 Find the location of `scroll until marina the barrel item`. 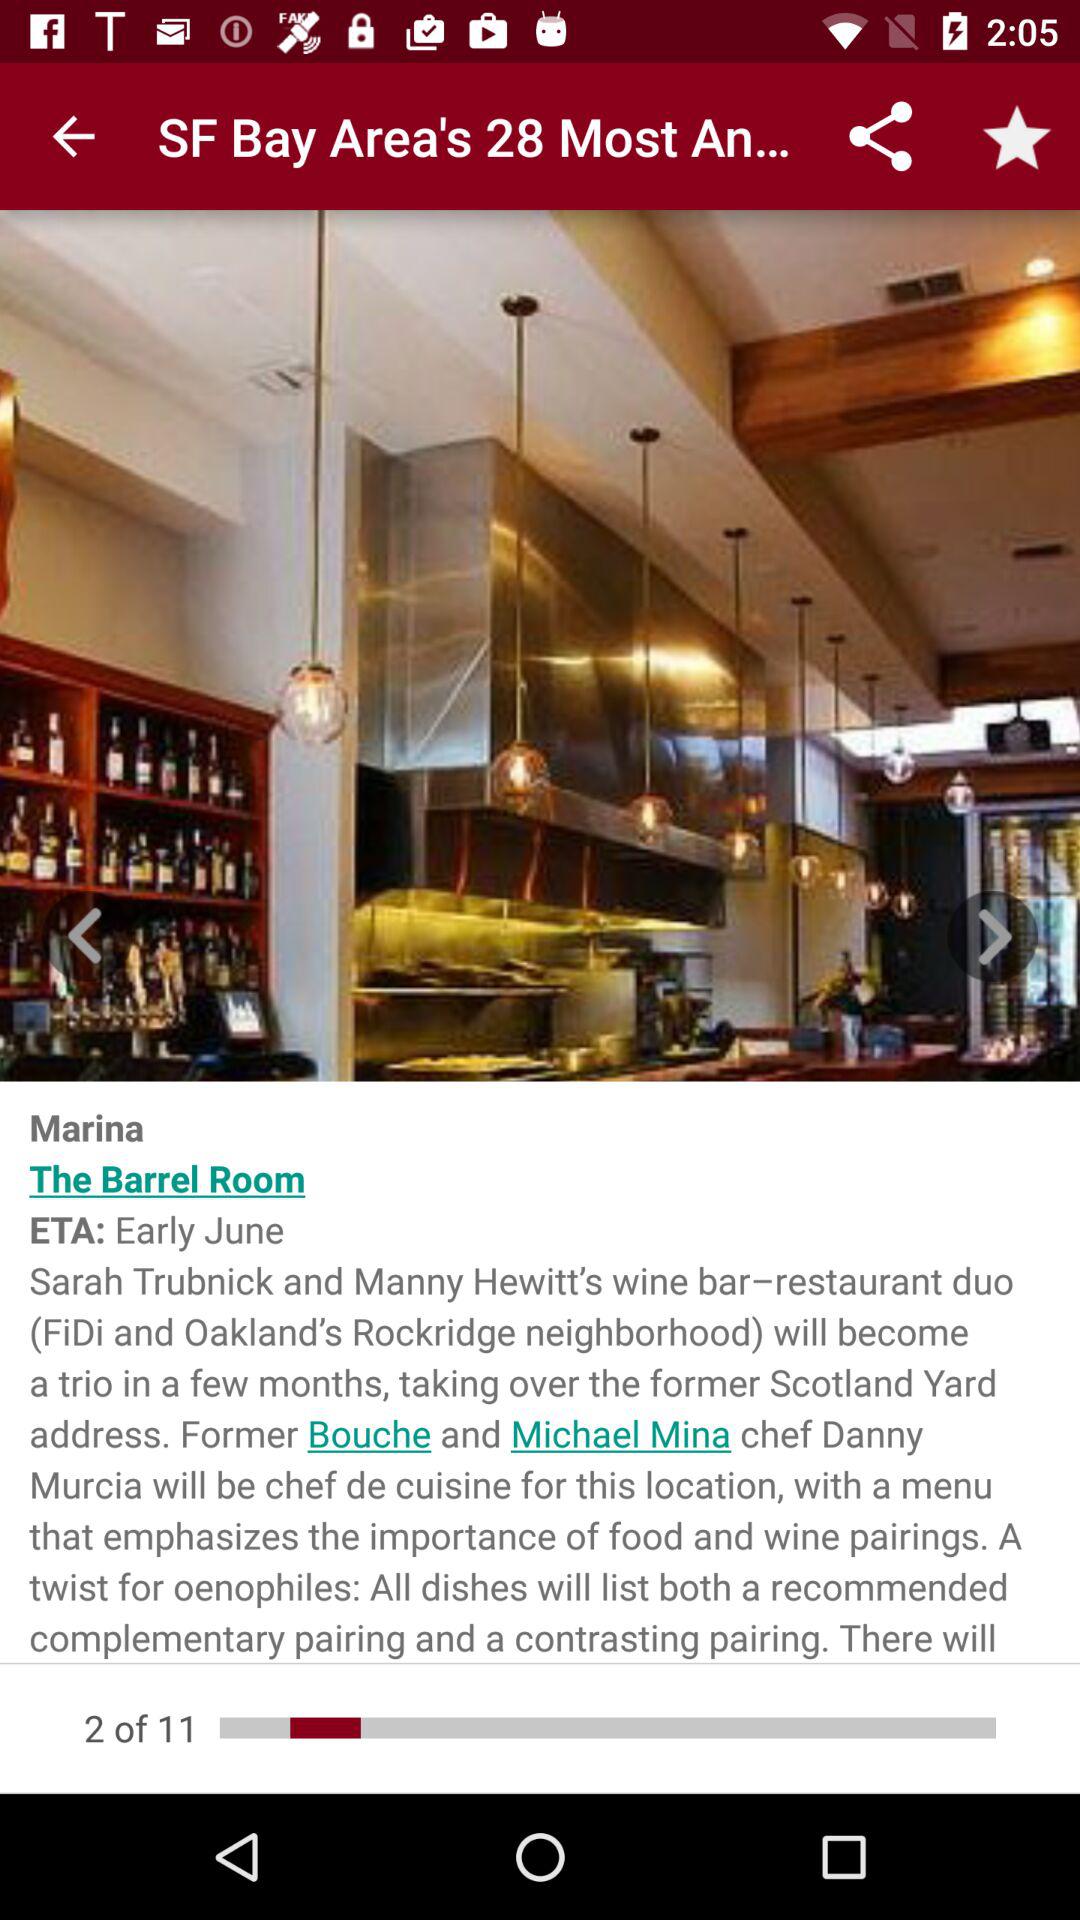

scroll until marina the barrel item is located at coordinates (540, 1372).